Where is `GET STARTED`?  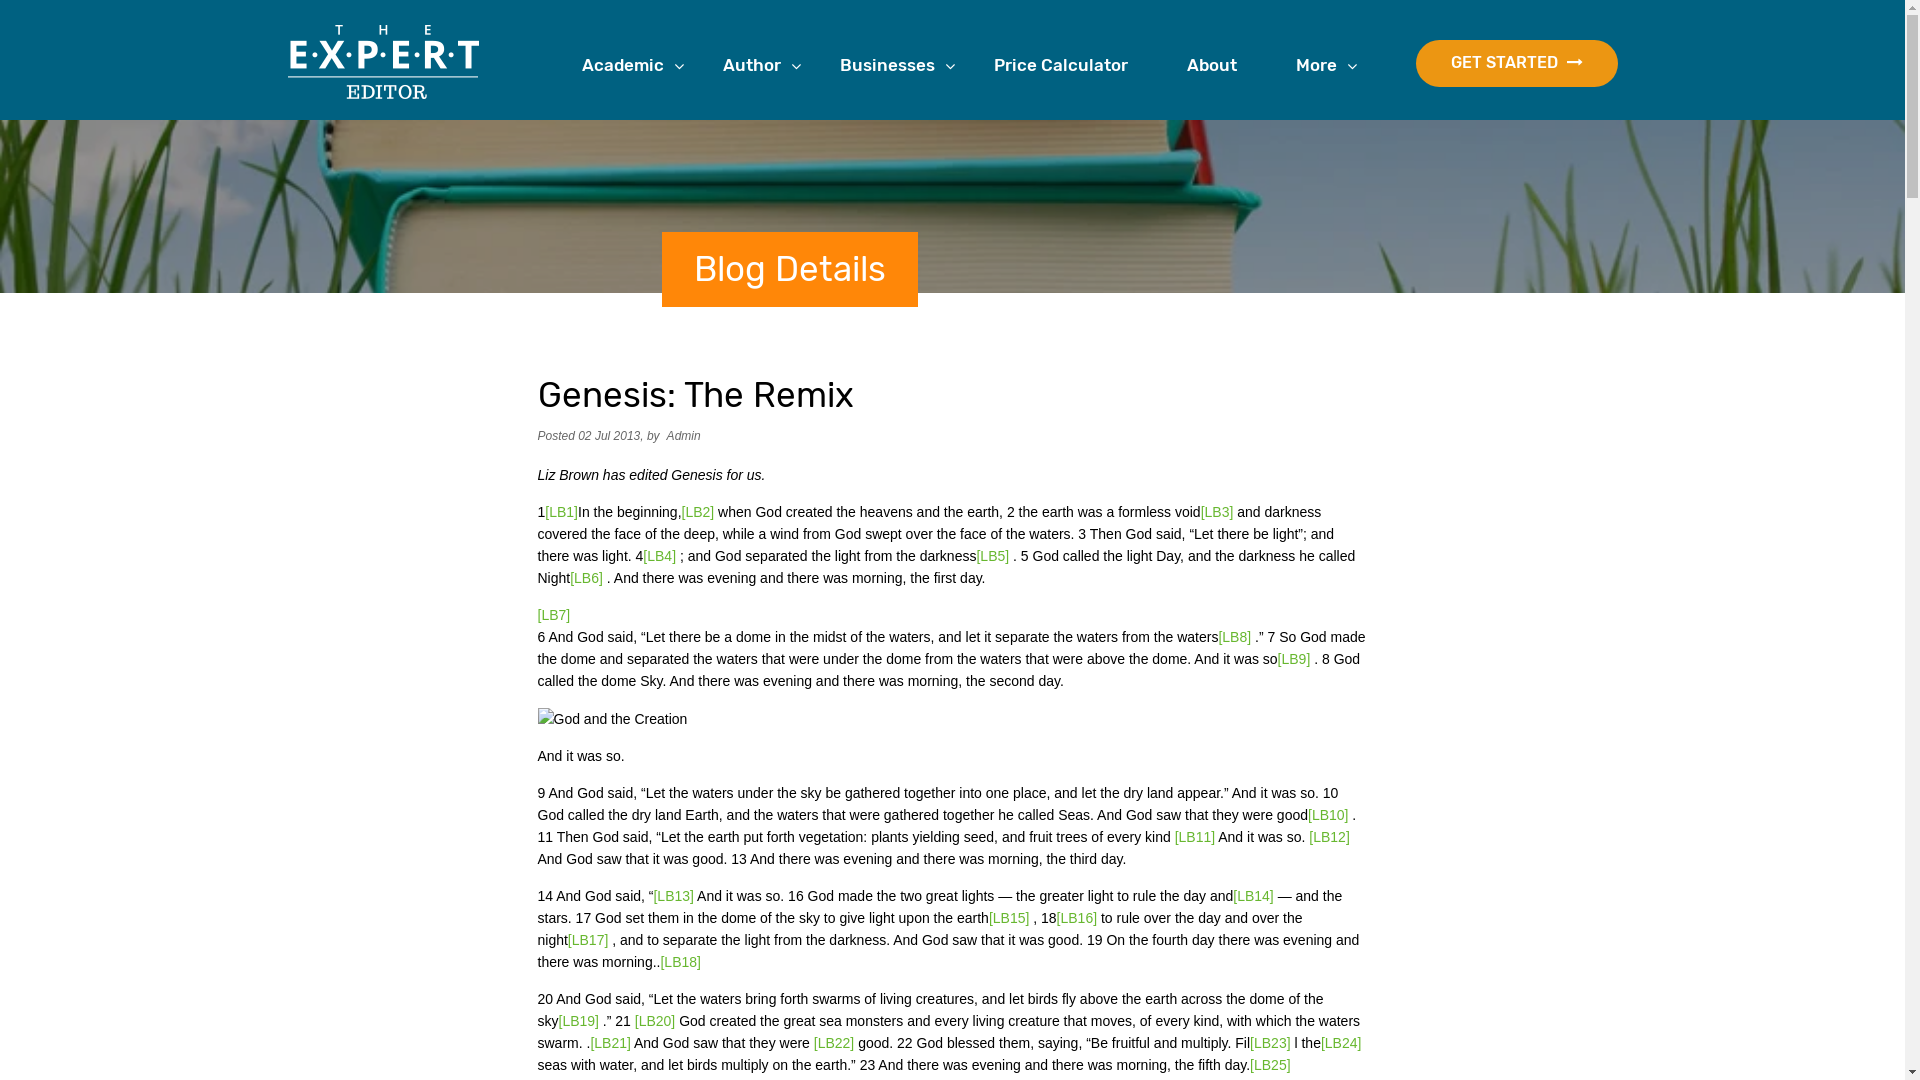
GET STARTED is located at coordinates (1517, 64).